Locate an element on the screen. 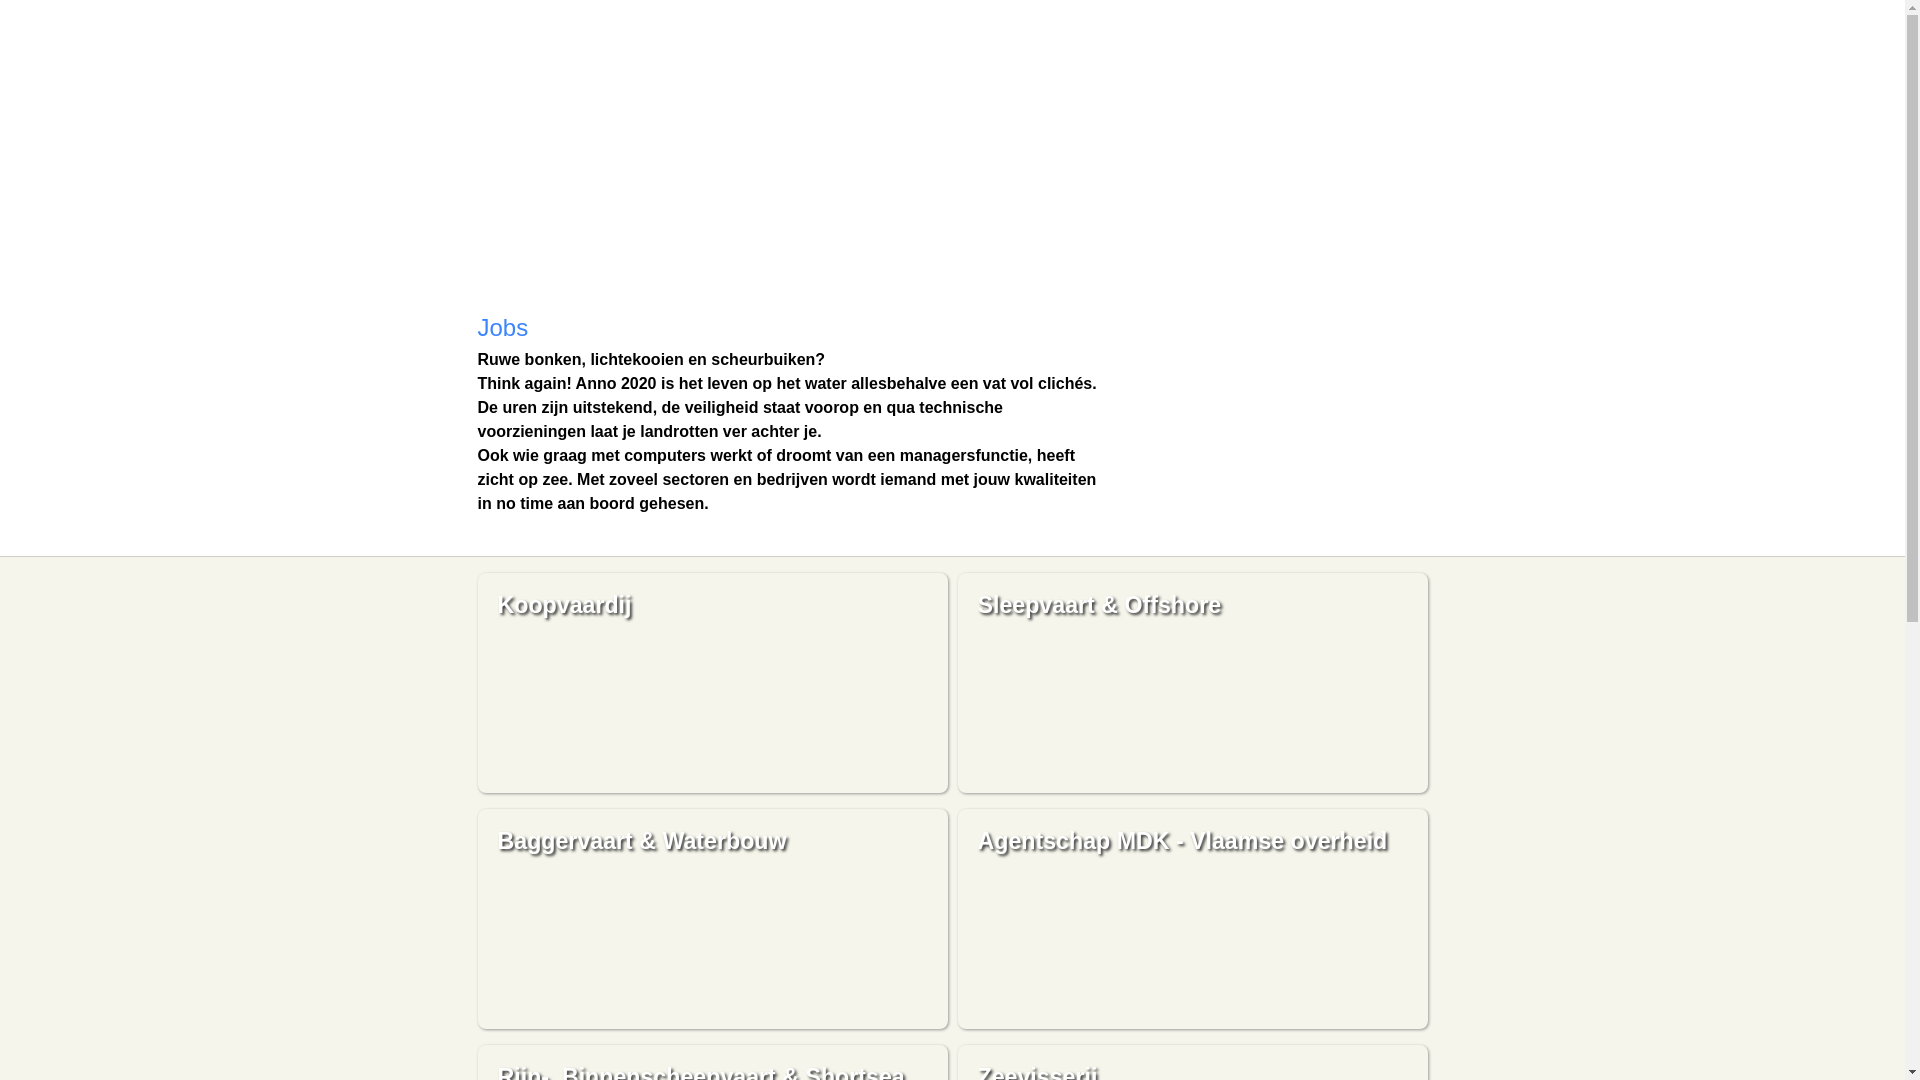 Image resolution: width=1920 pixels, height=1080 pixels. opleidingen is located at coordinates (539, 242).